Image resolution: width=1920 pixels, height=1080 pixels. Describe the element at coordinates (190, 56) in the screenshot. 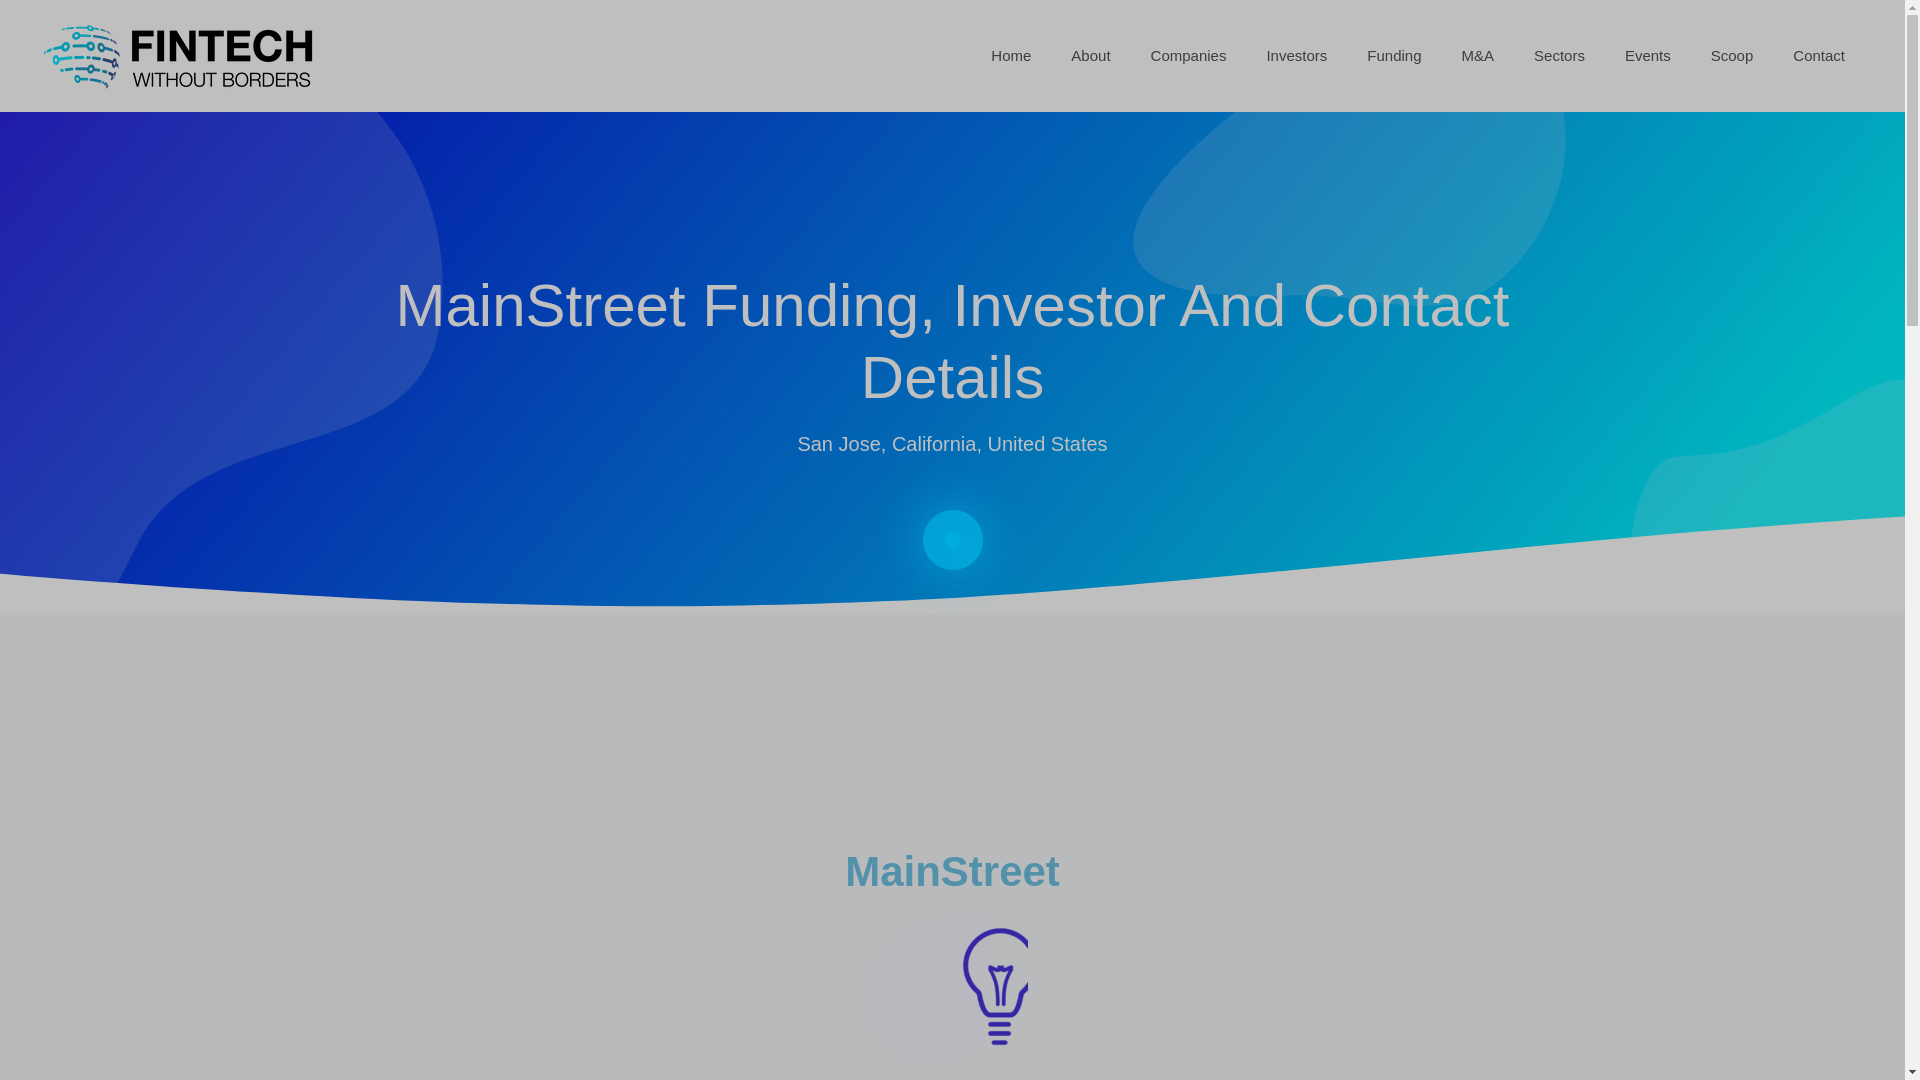

I see `Fintech Without Borders` at that location.